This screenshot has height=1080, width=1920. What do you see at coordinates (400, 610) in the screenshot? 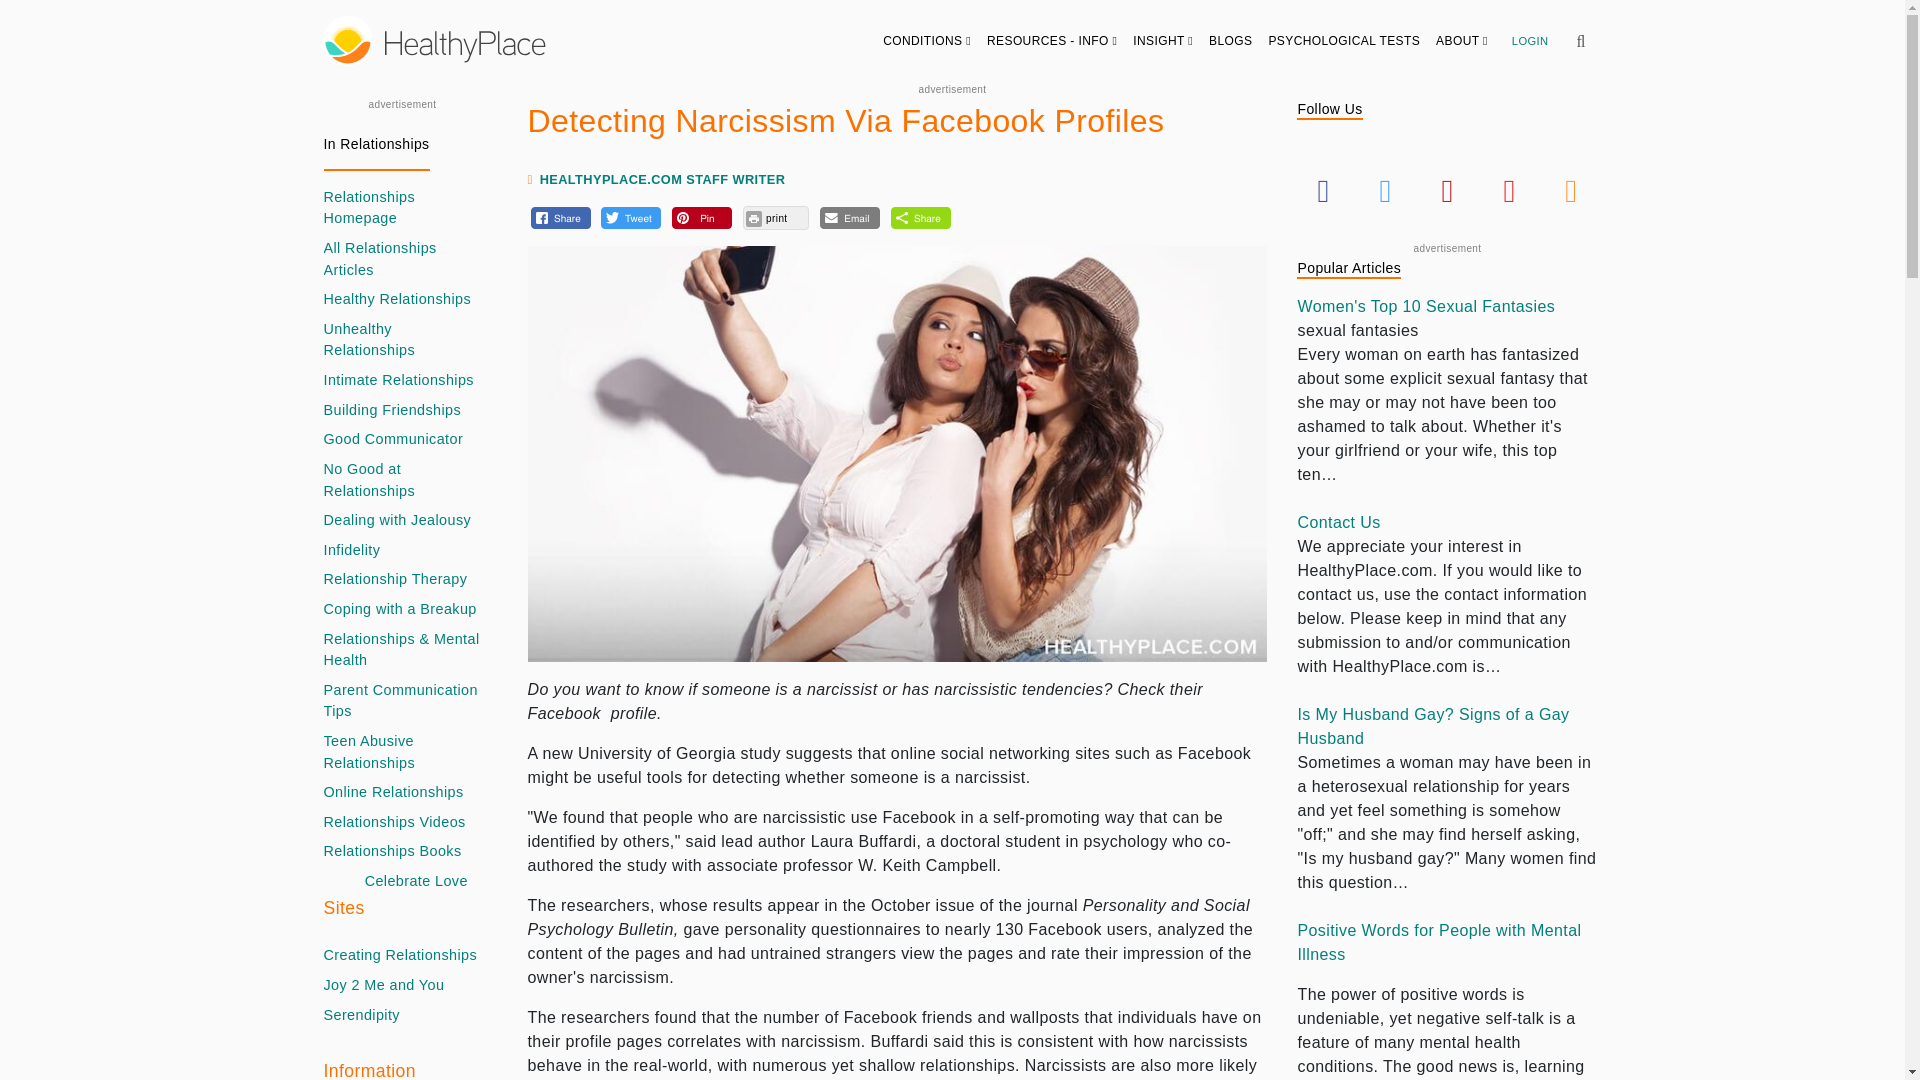
I see `Coping with a Relationship Breakup` at bounding box center [400, 610].